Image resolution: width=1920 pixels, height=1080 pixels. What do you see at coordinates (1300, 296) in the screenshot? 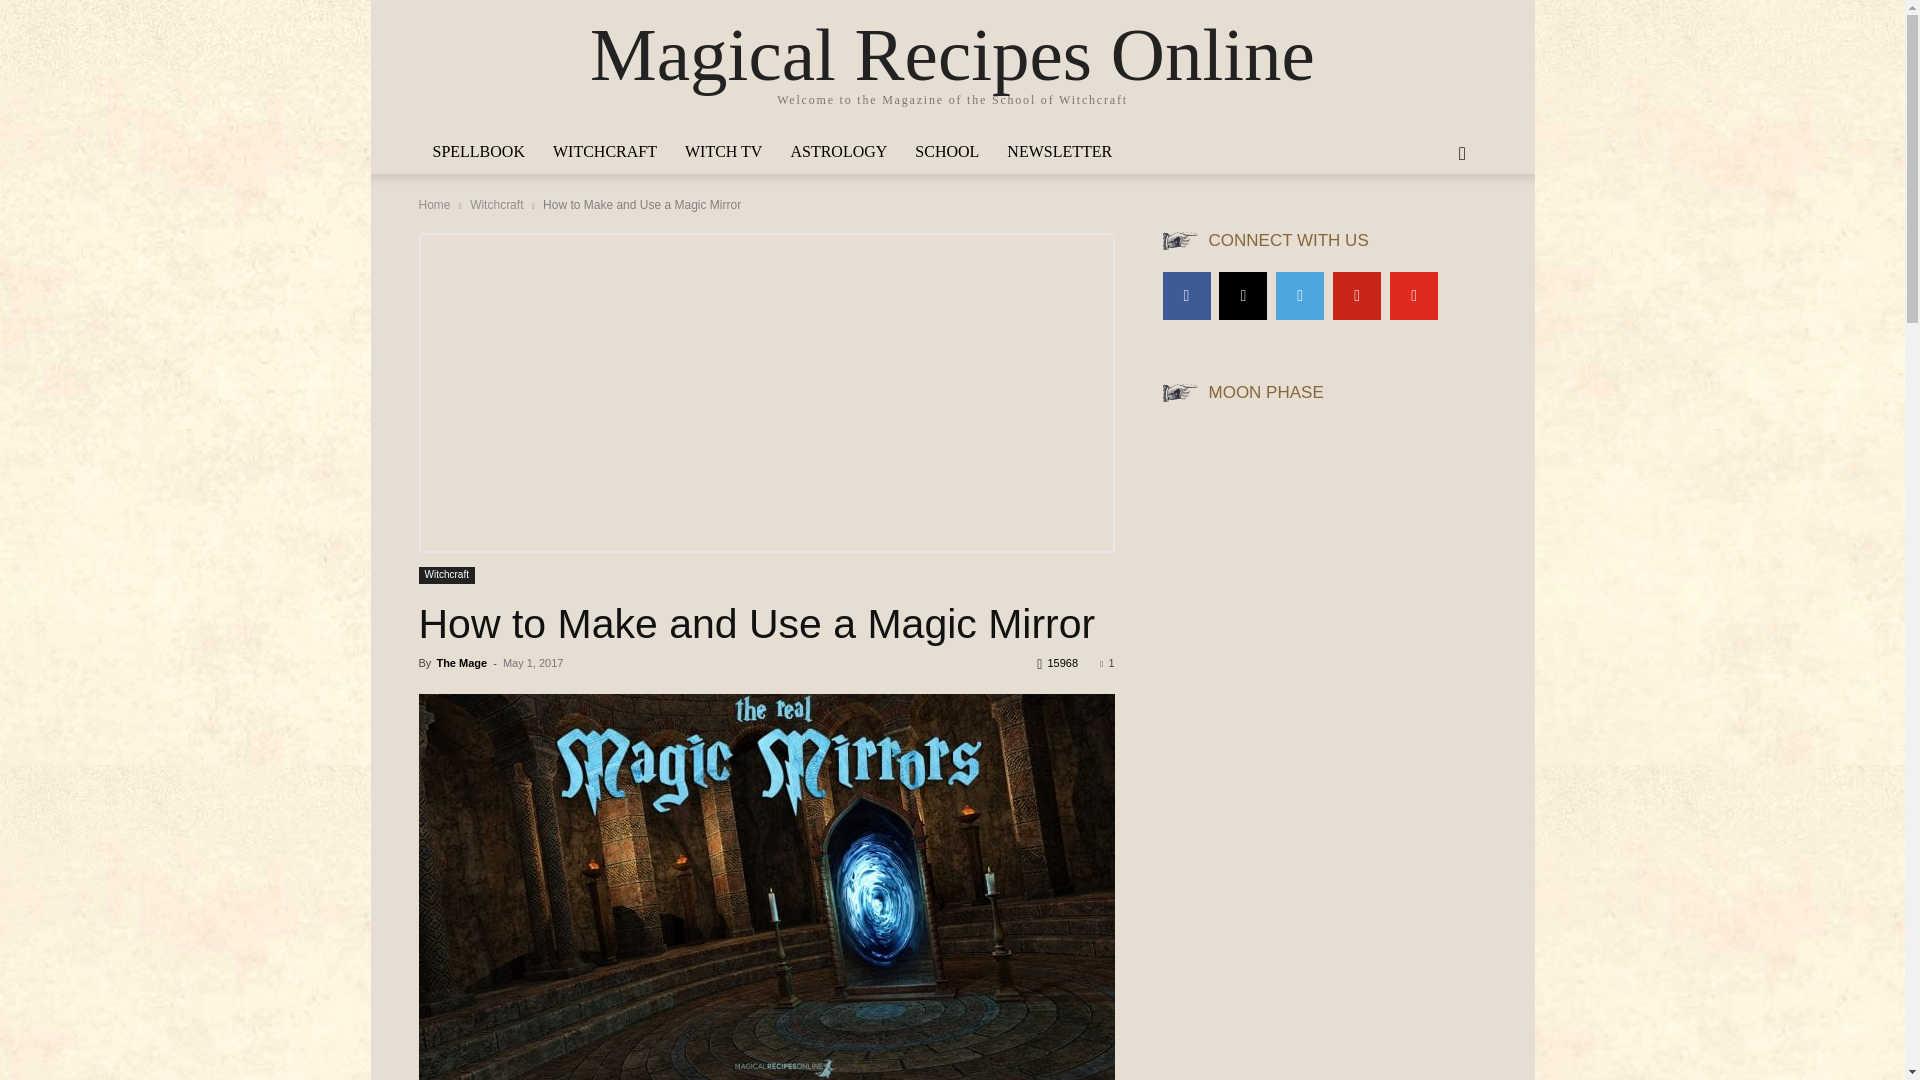
I see `Twitter` at bounding box center [1300, 296].